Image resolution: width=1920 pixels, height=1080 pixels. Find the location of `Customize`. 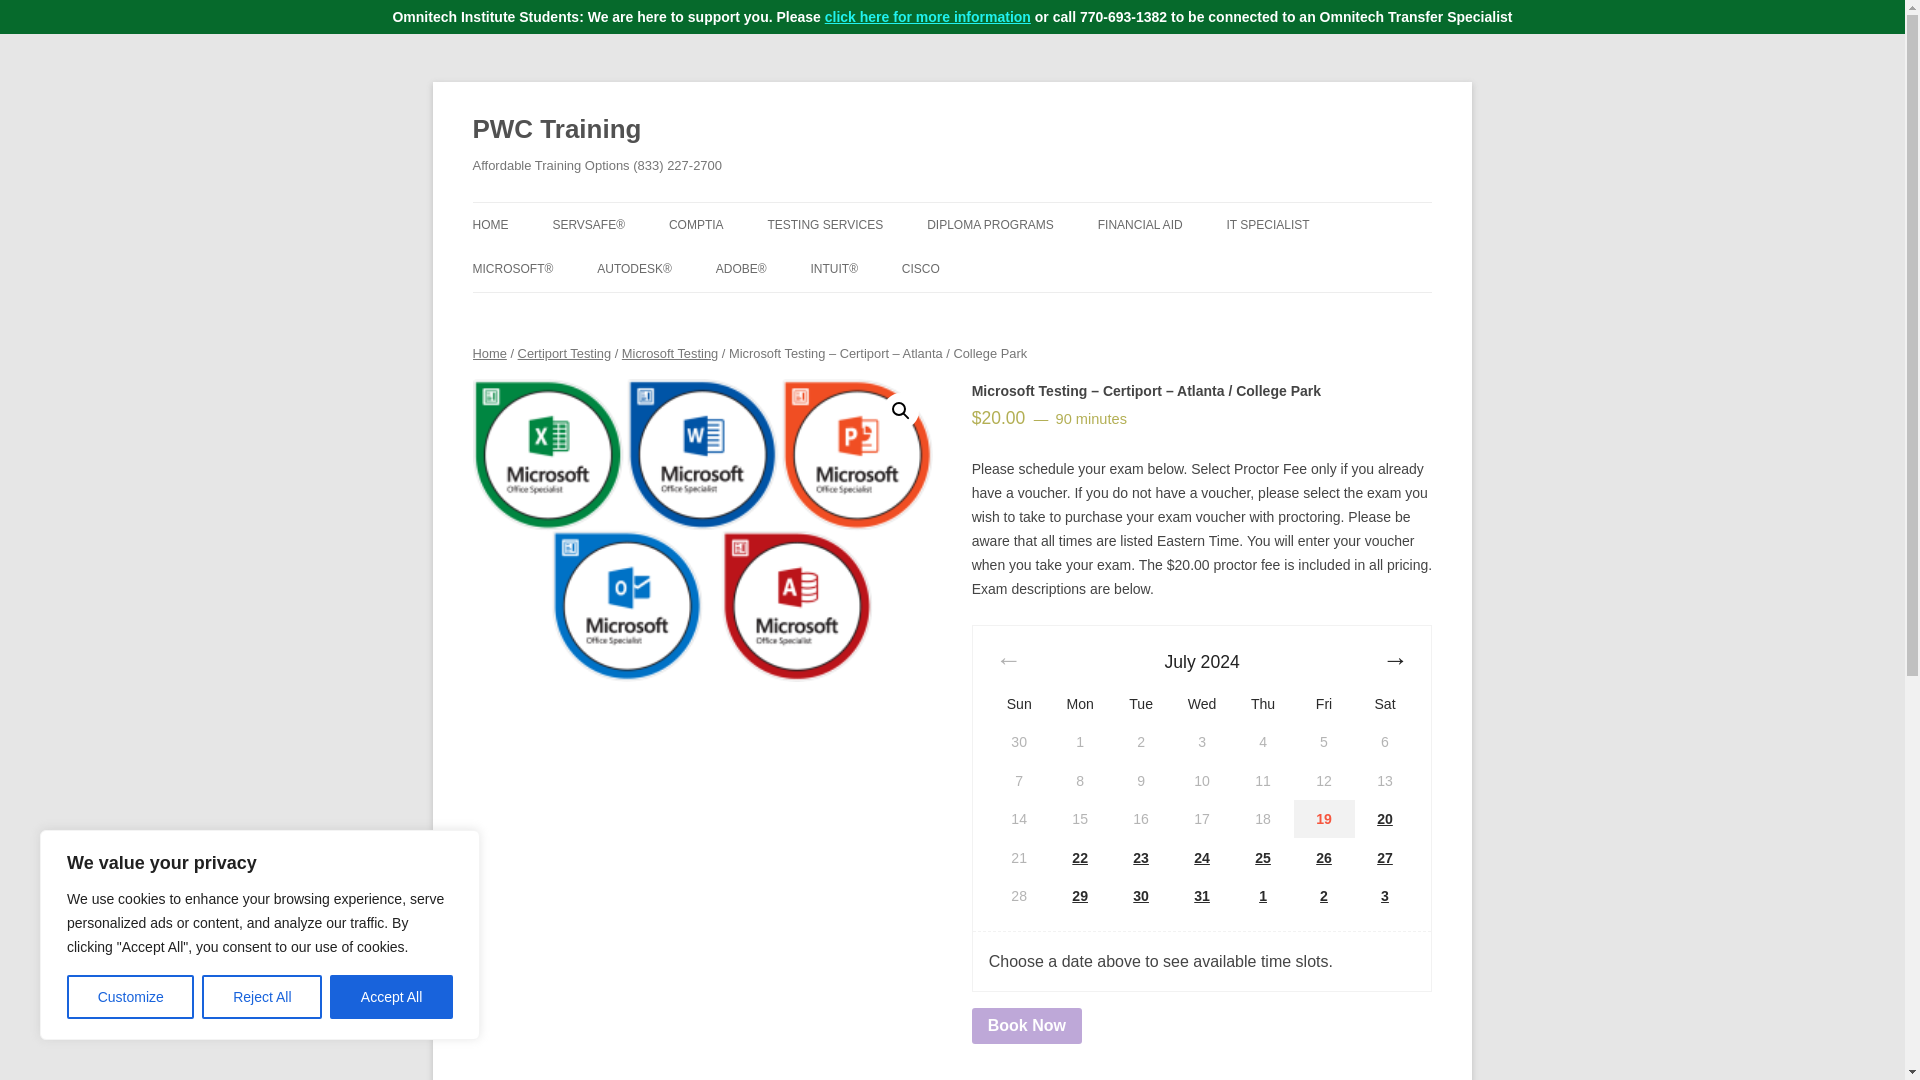

Customize is located at coordinates (130, 997).